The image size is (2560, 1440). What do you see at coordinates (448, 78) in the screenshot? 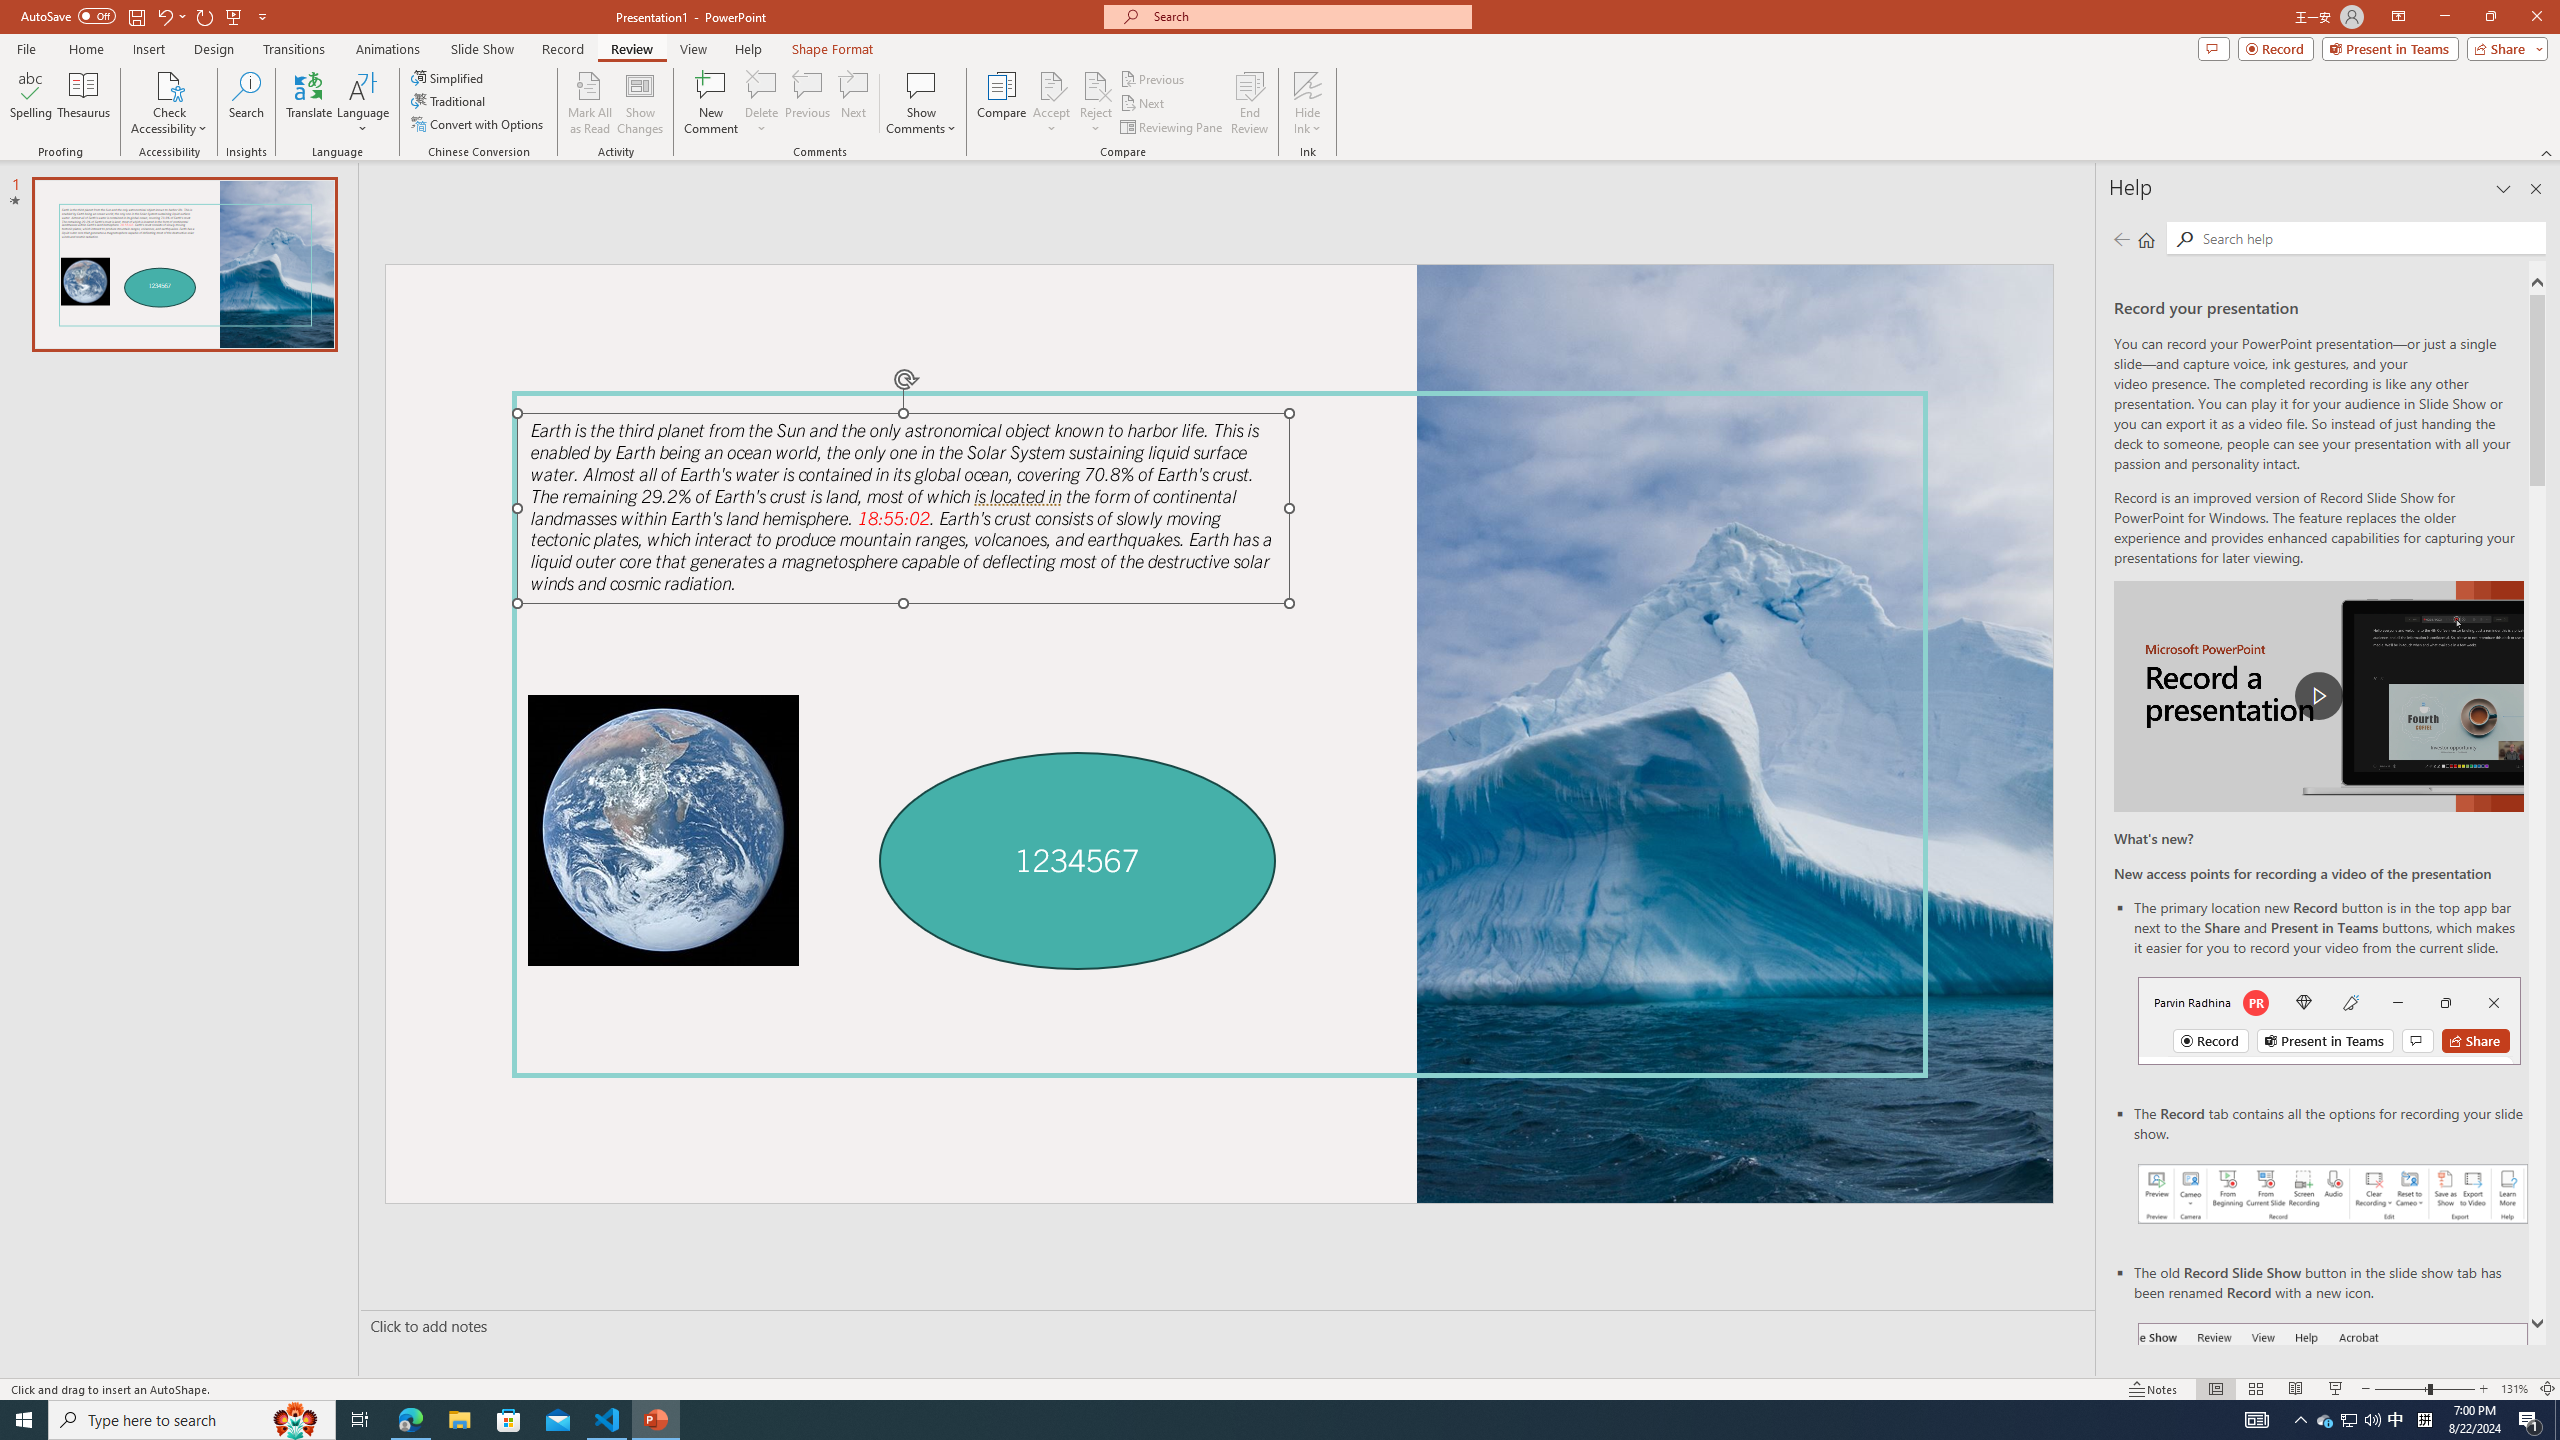
I see `Simplified` at bounding box center [448, 78].